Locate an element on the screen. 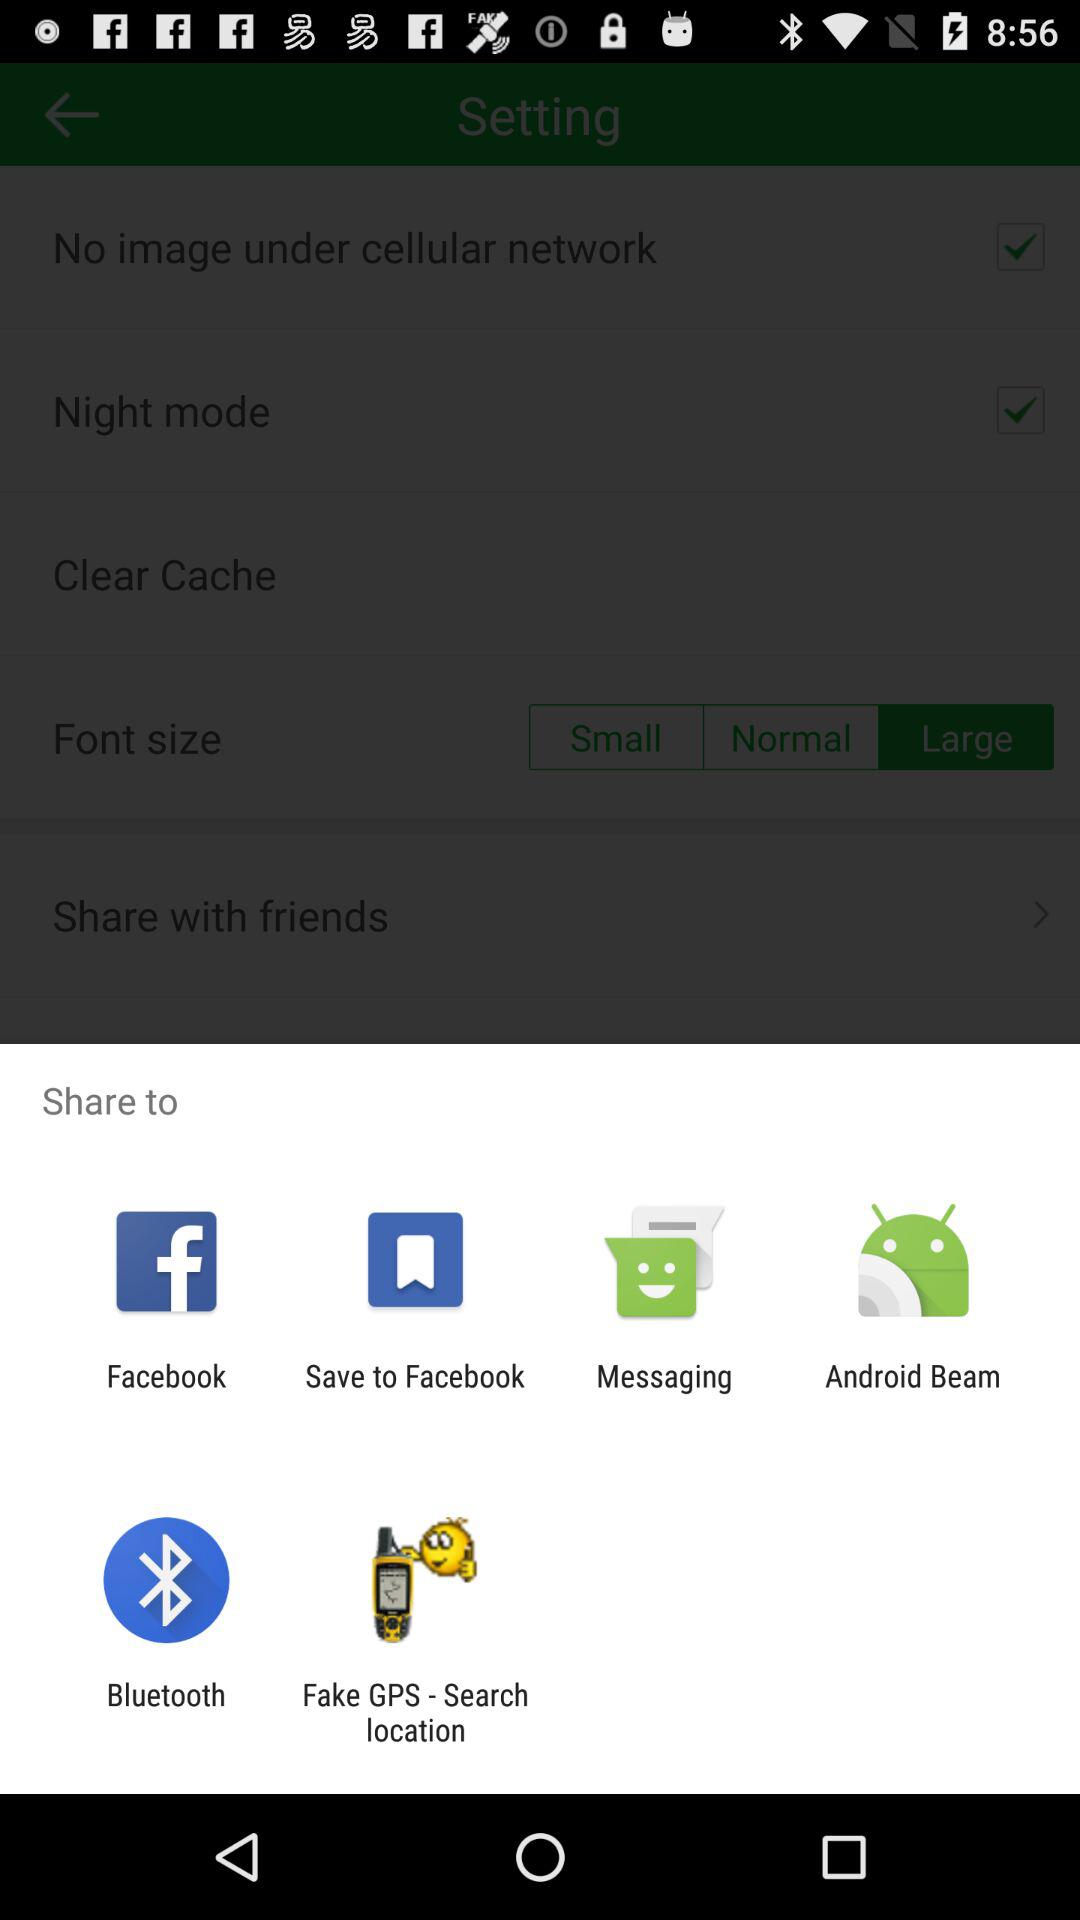 This screenshot has height=1920, width=1080. turn on the icon next to messaging app is located at coordinates (414, 1393).